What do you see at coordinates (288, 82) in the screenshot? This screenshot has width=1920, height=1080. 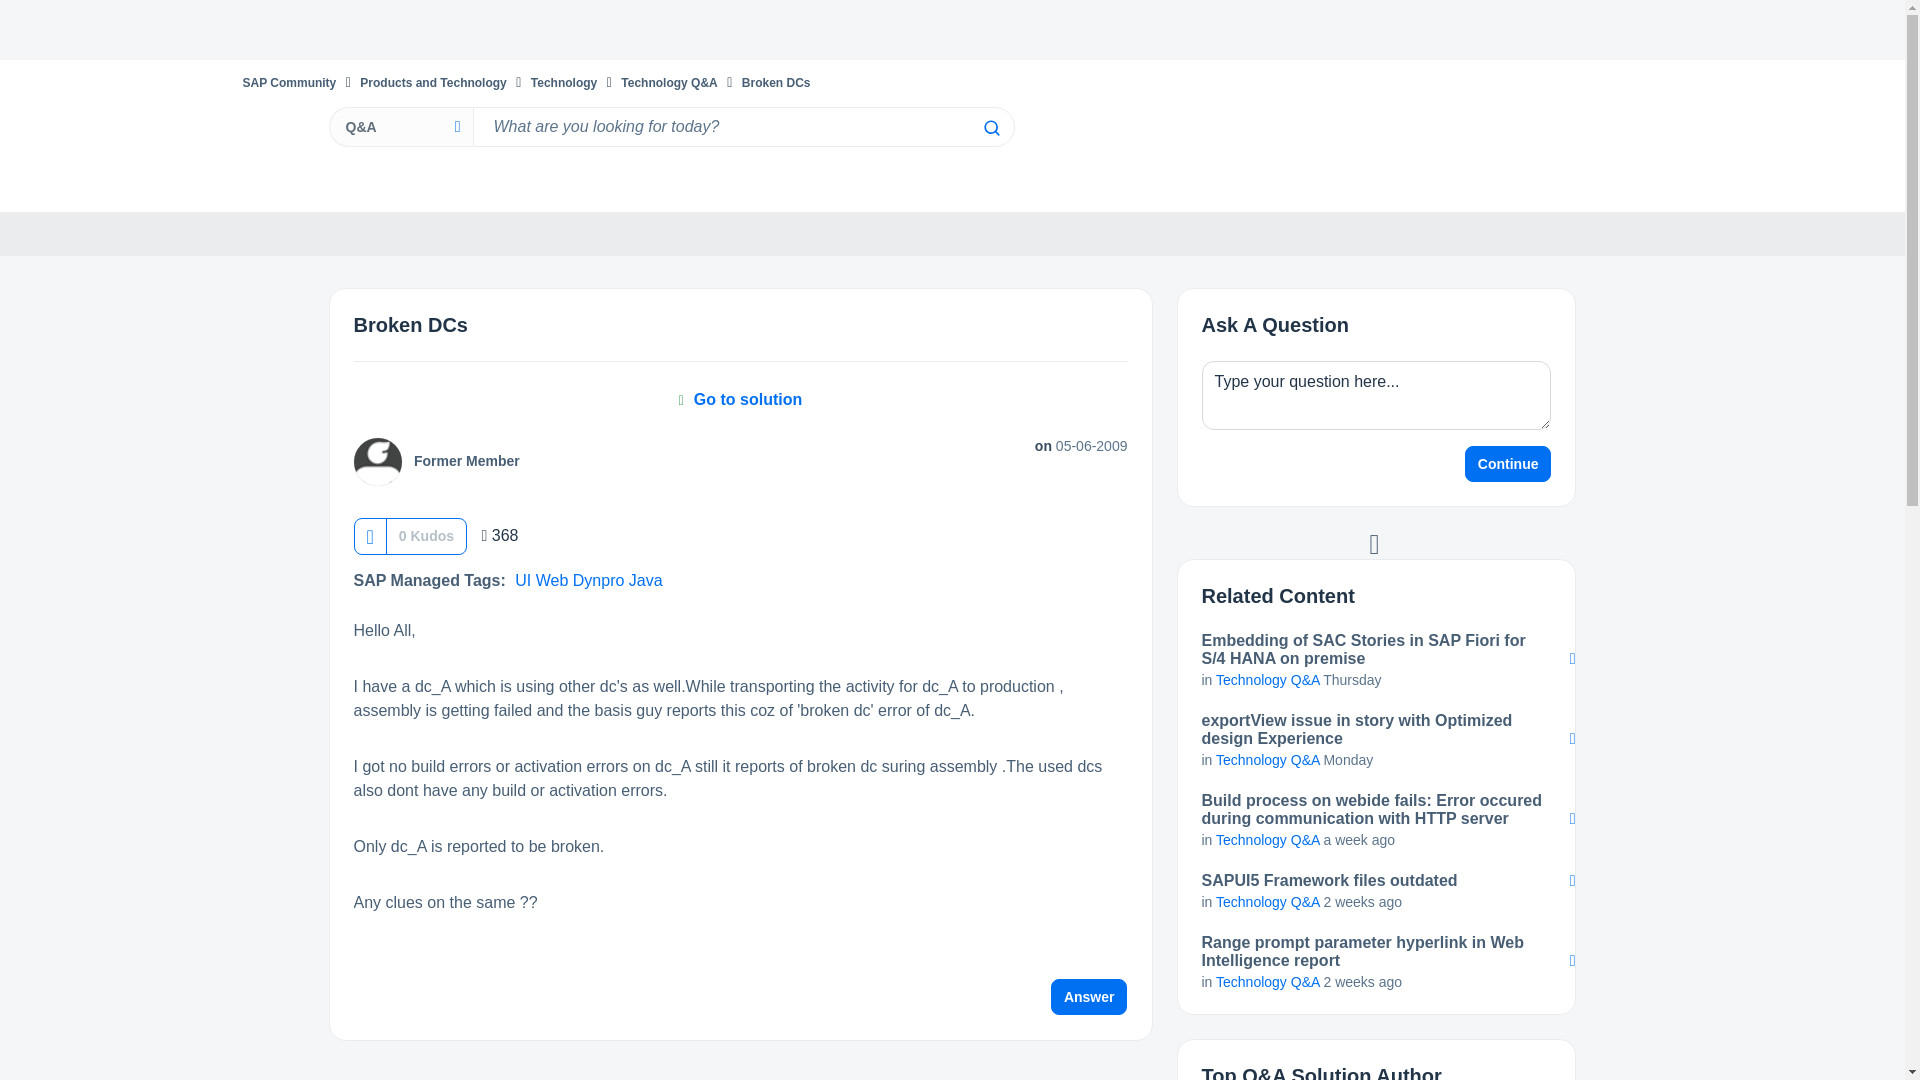 I see `SAP Community` at bounding box center [288, 82].